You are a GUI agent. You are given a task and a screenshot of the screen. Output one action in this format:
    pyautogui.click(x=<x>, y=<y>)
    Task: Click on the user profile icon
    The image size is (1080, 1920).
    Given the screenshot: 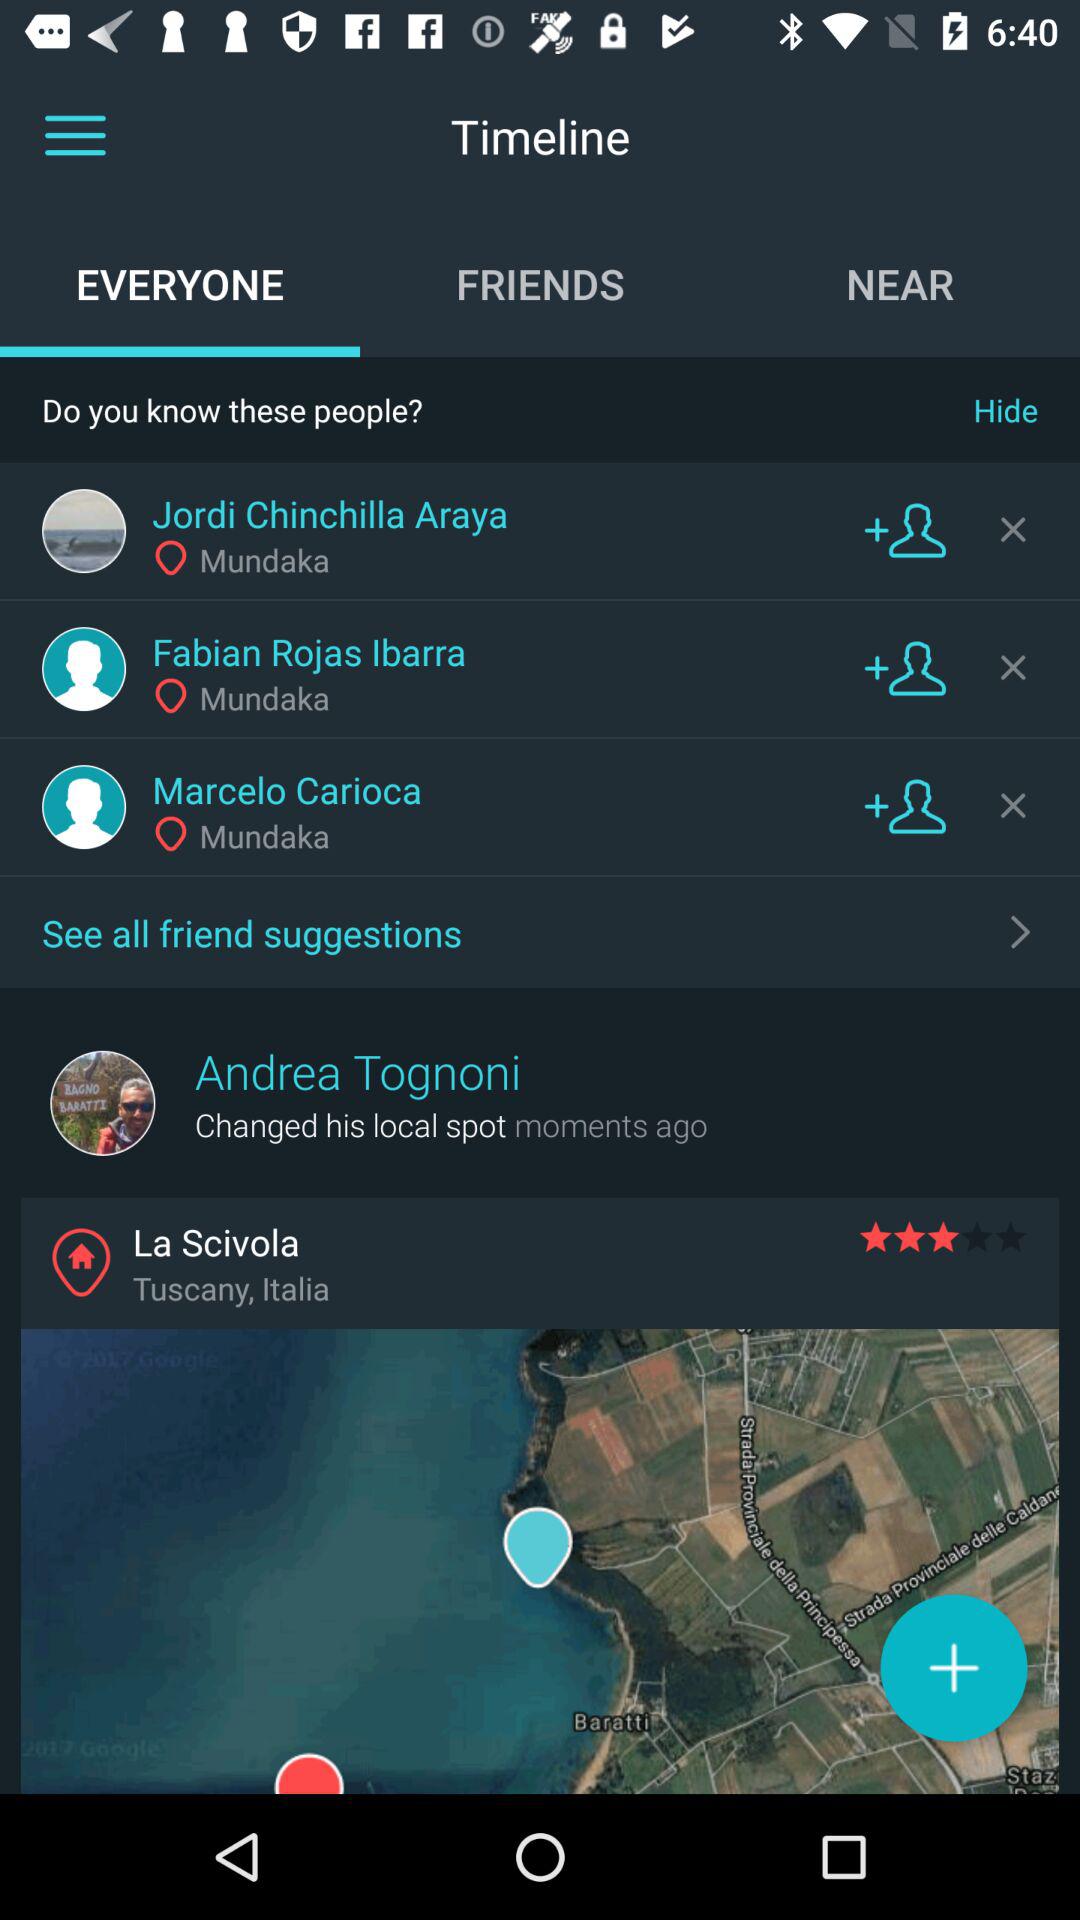 What is the action you would take?
    pyautogui.click(x=84, y=807)
    